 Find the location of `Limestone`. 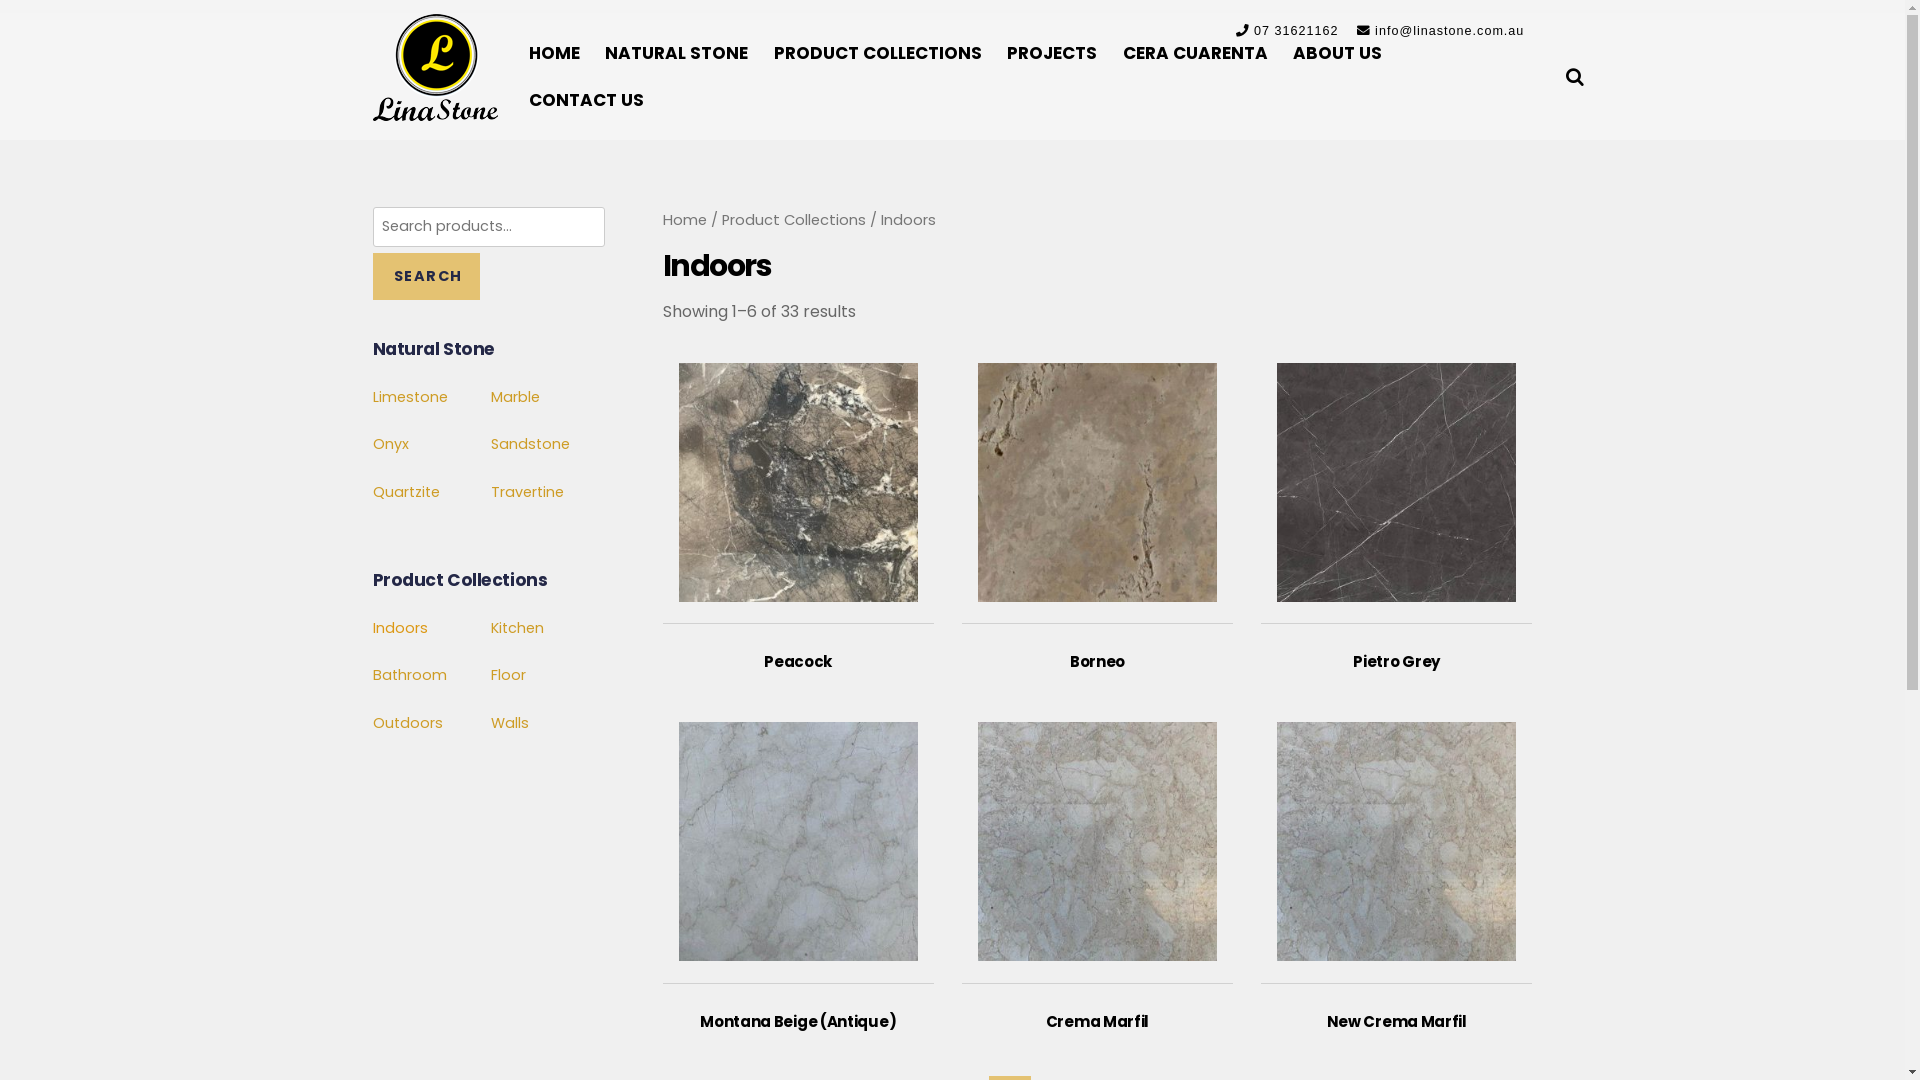

Limestone is located at coordinates (410, 397).